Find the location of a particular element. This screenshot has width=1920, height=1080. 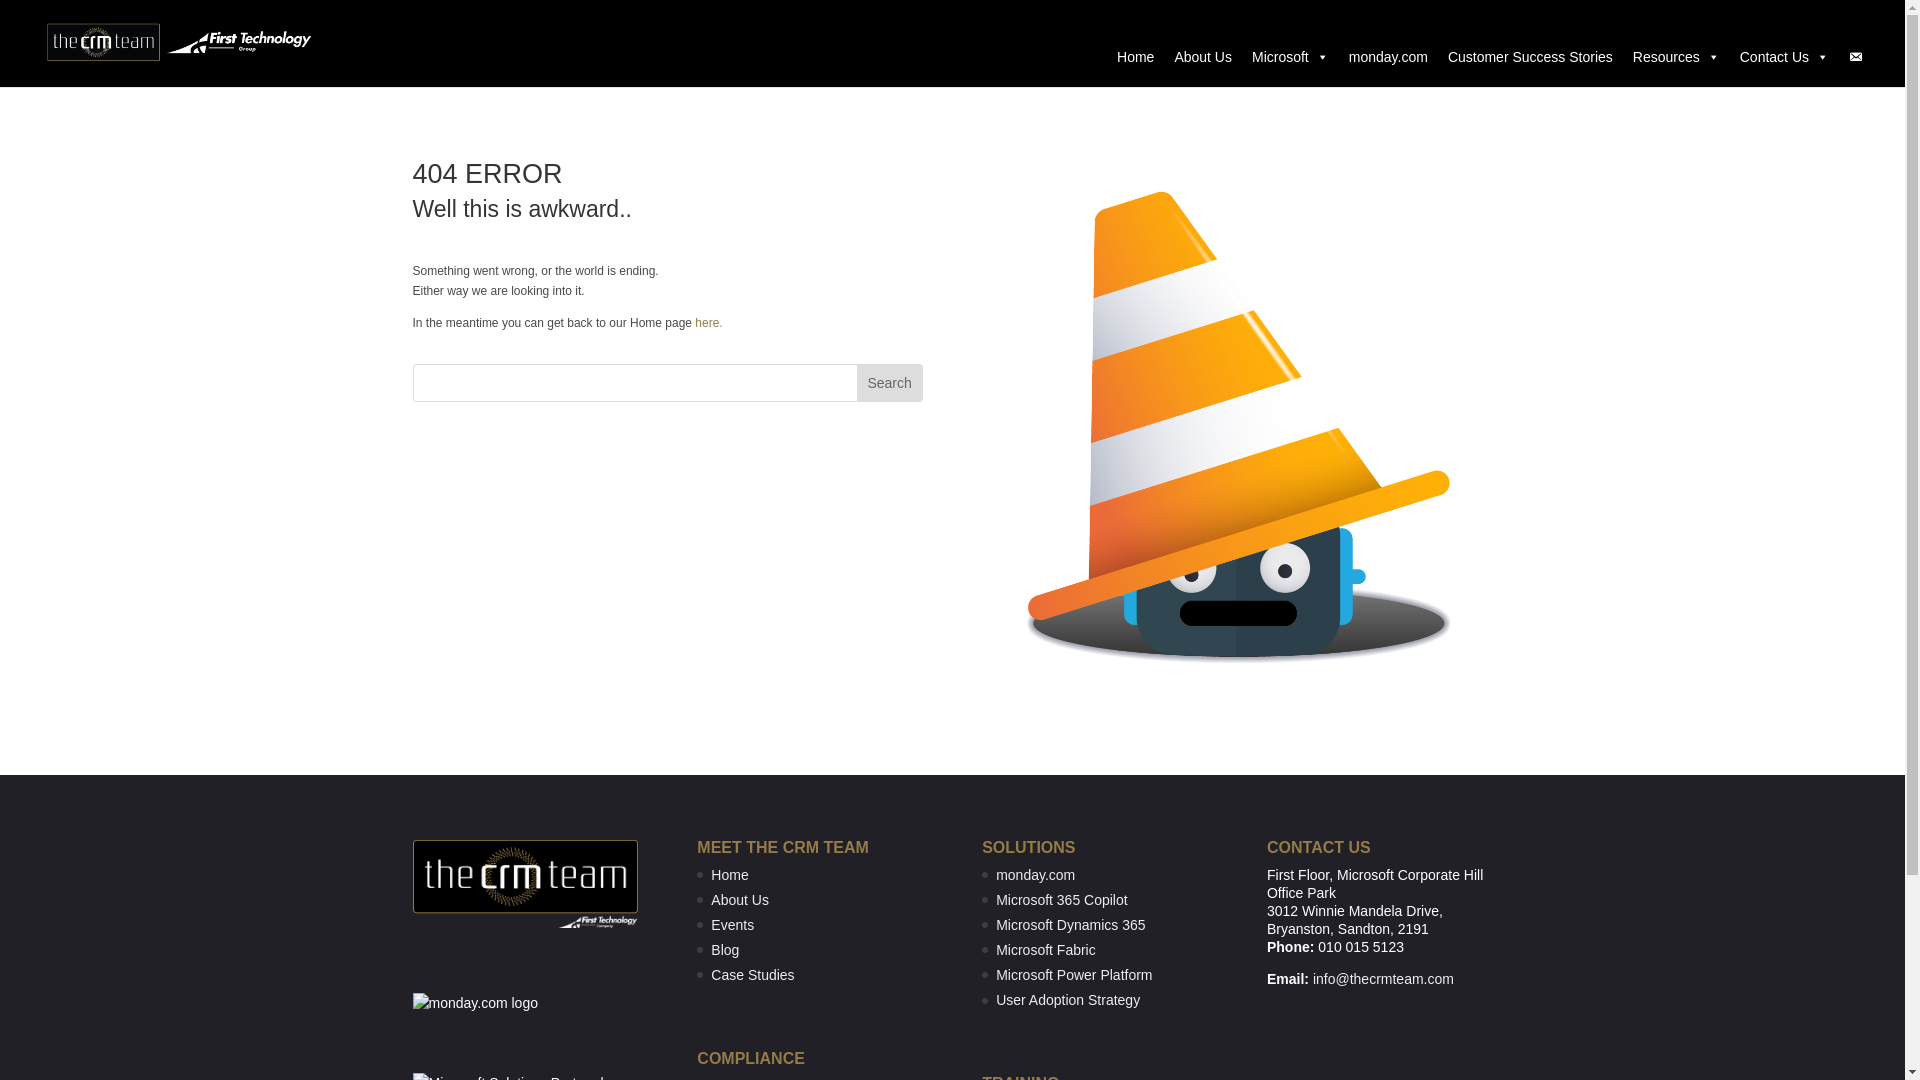

Home is located at coordinates (1135, 56).